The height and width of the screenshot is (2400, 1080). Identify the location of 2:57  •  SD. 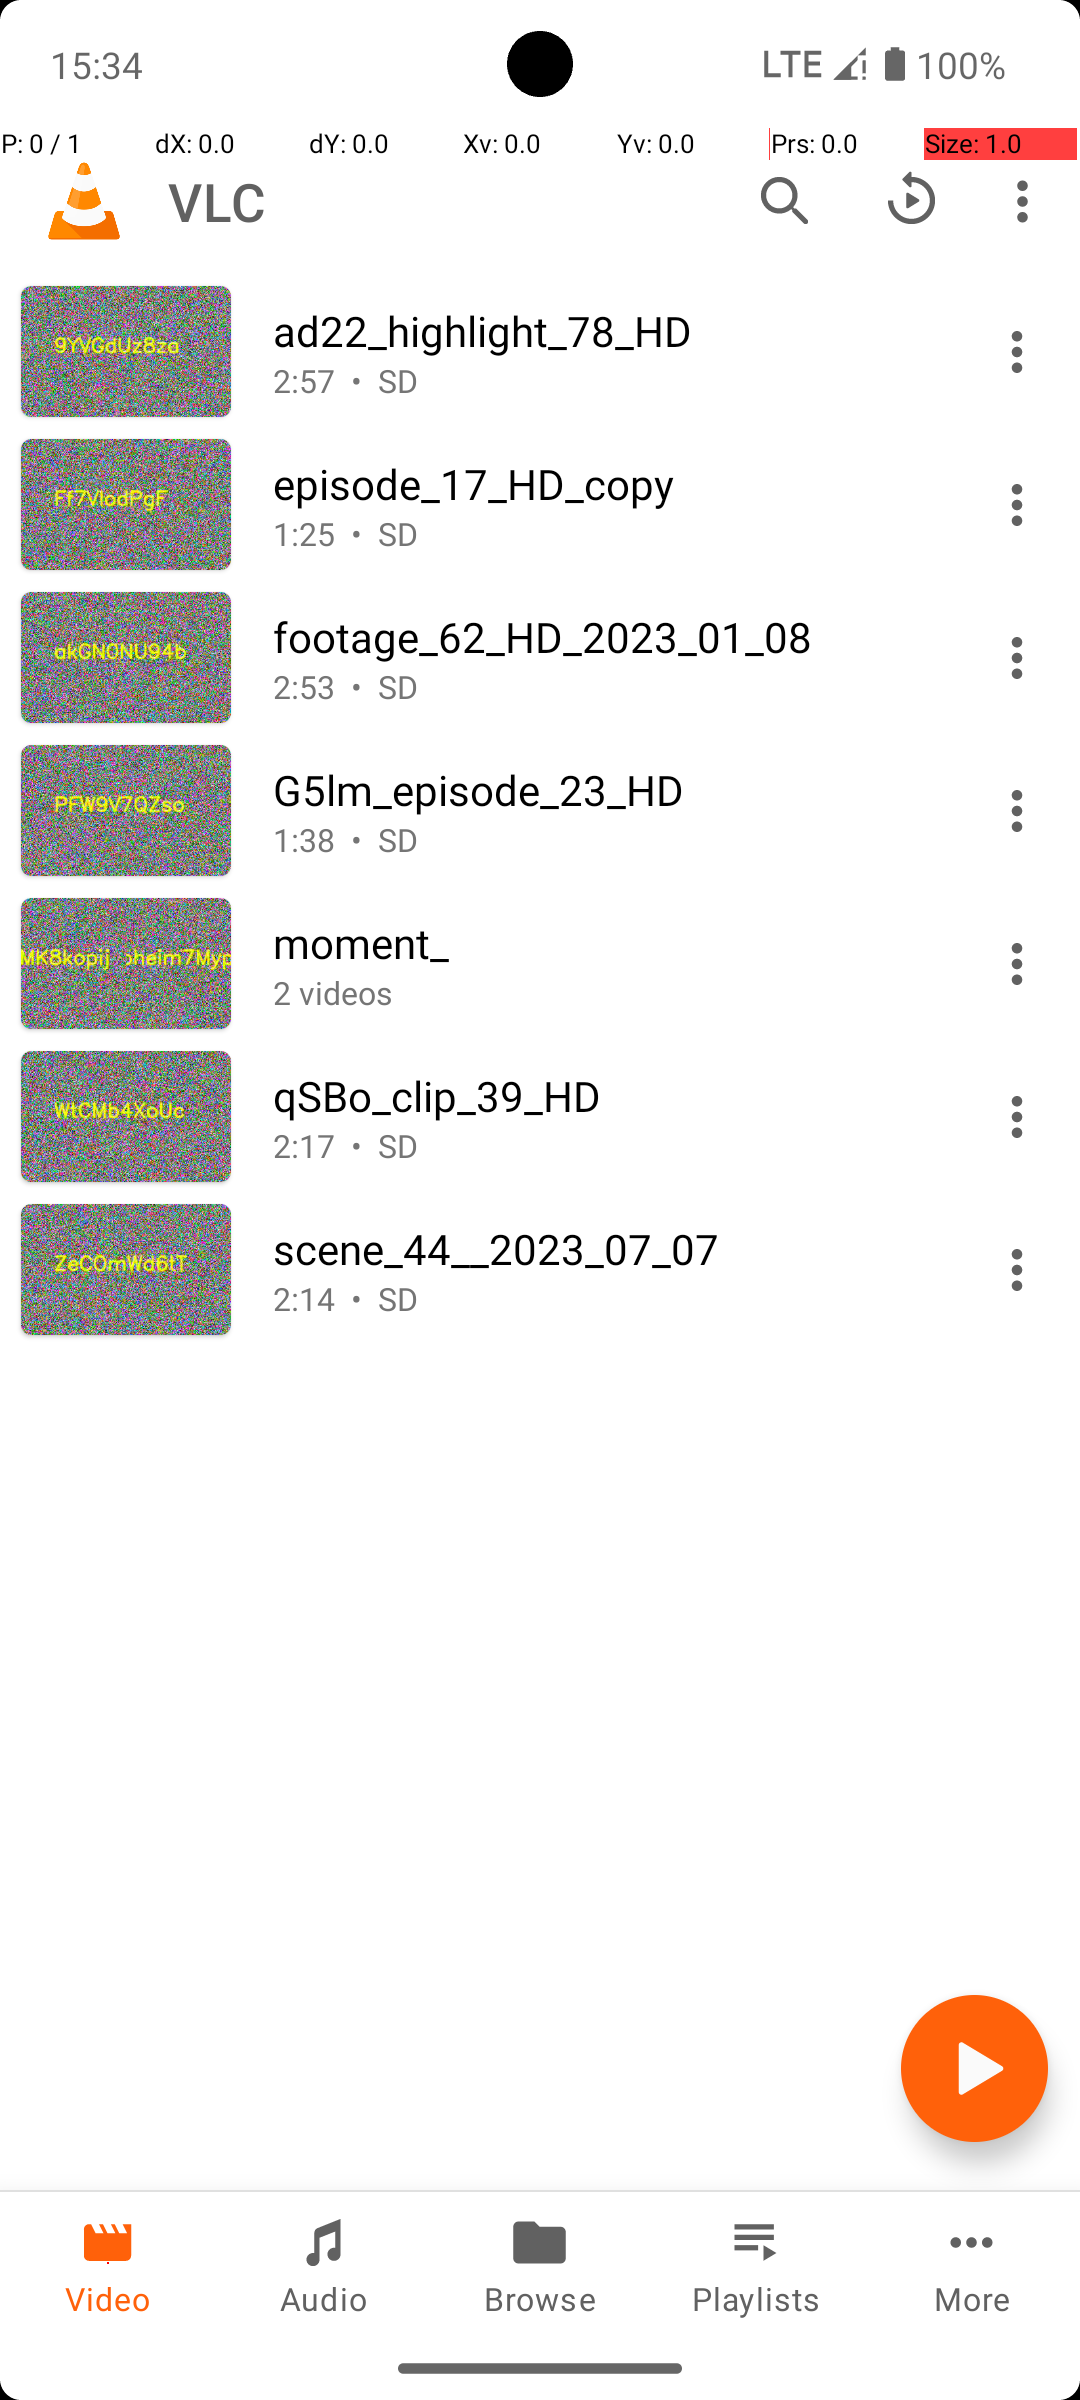
(608, 380).